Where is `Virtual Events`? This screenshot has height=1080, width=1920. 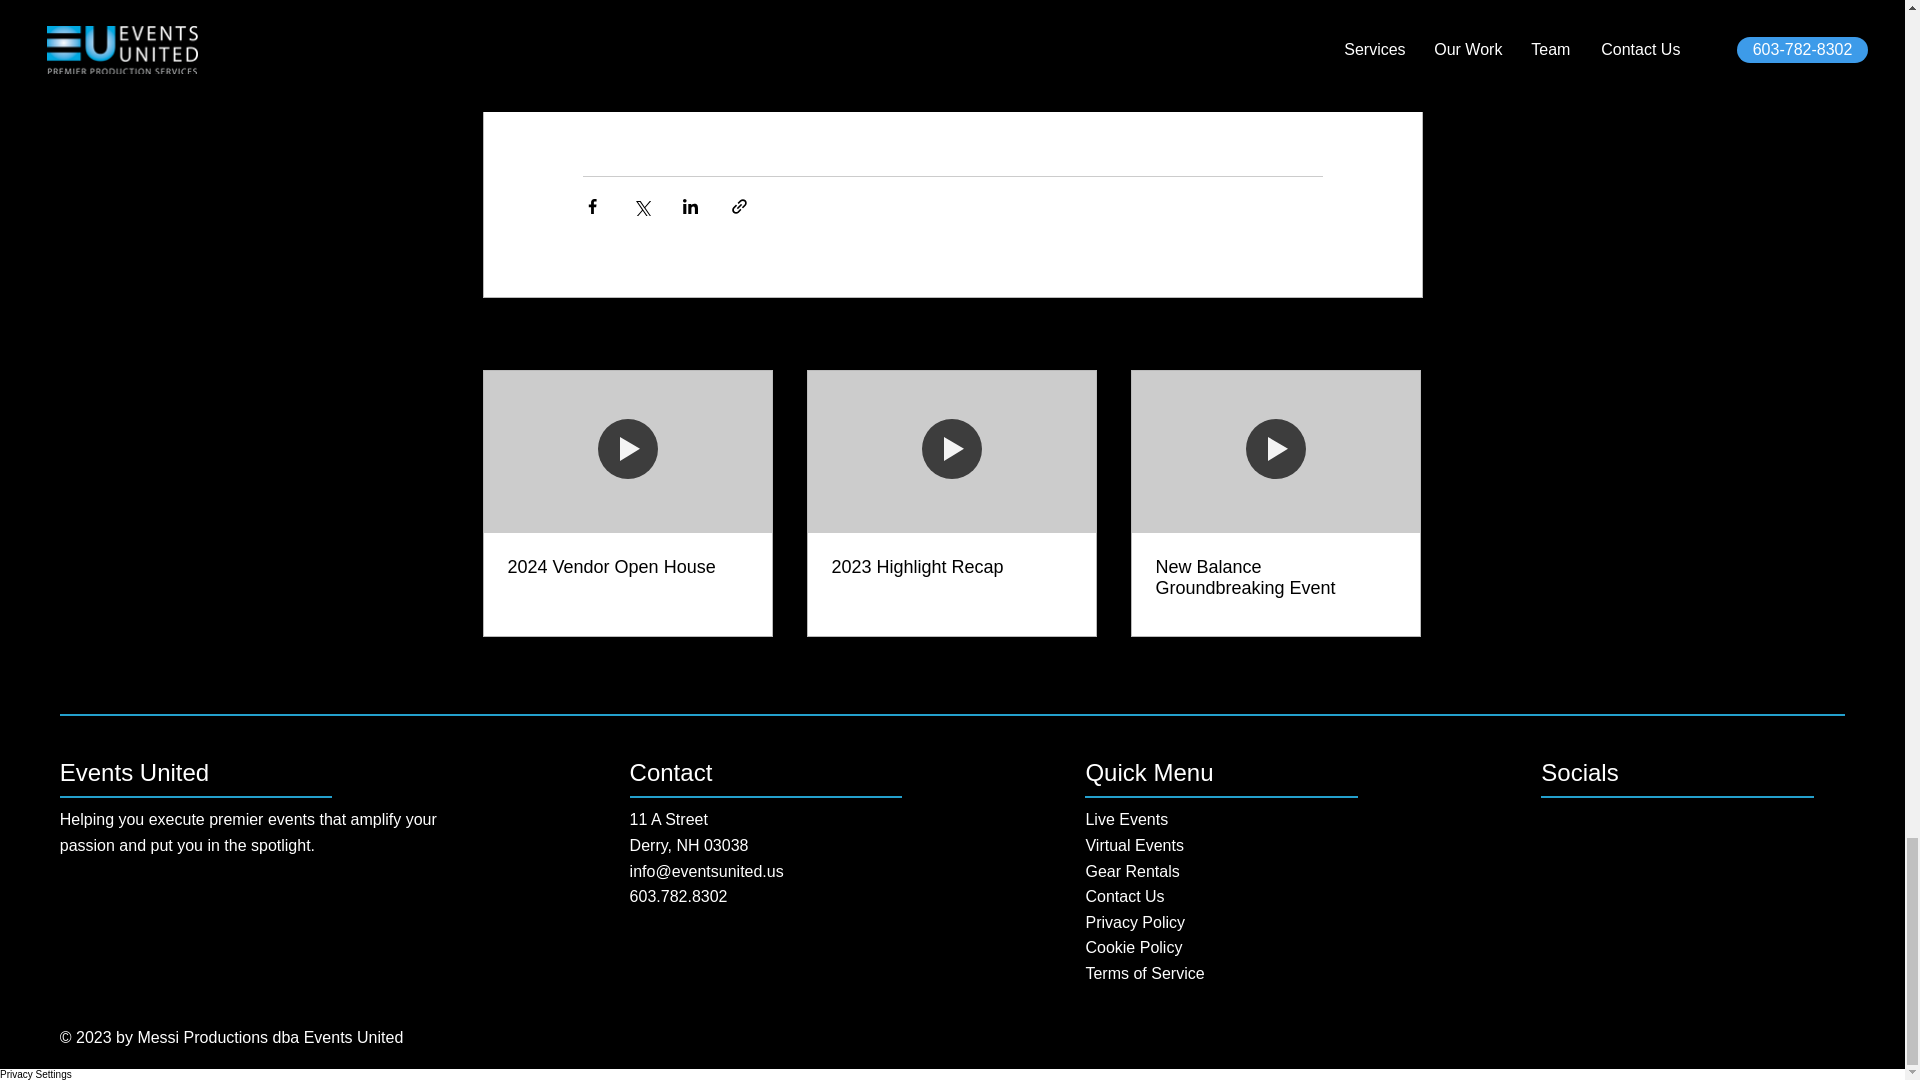
Virtual Events is located at coordinates (1133, 846).